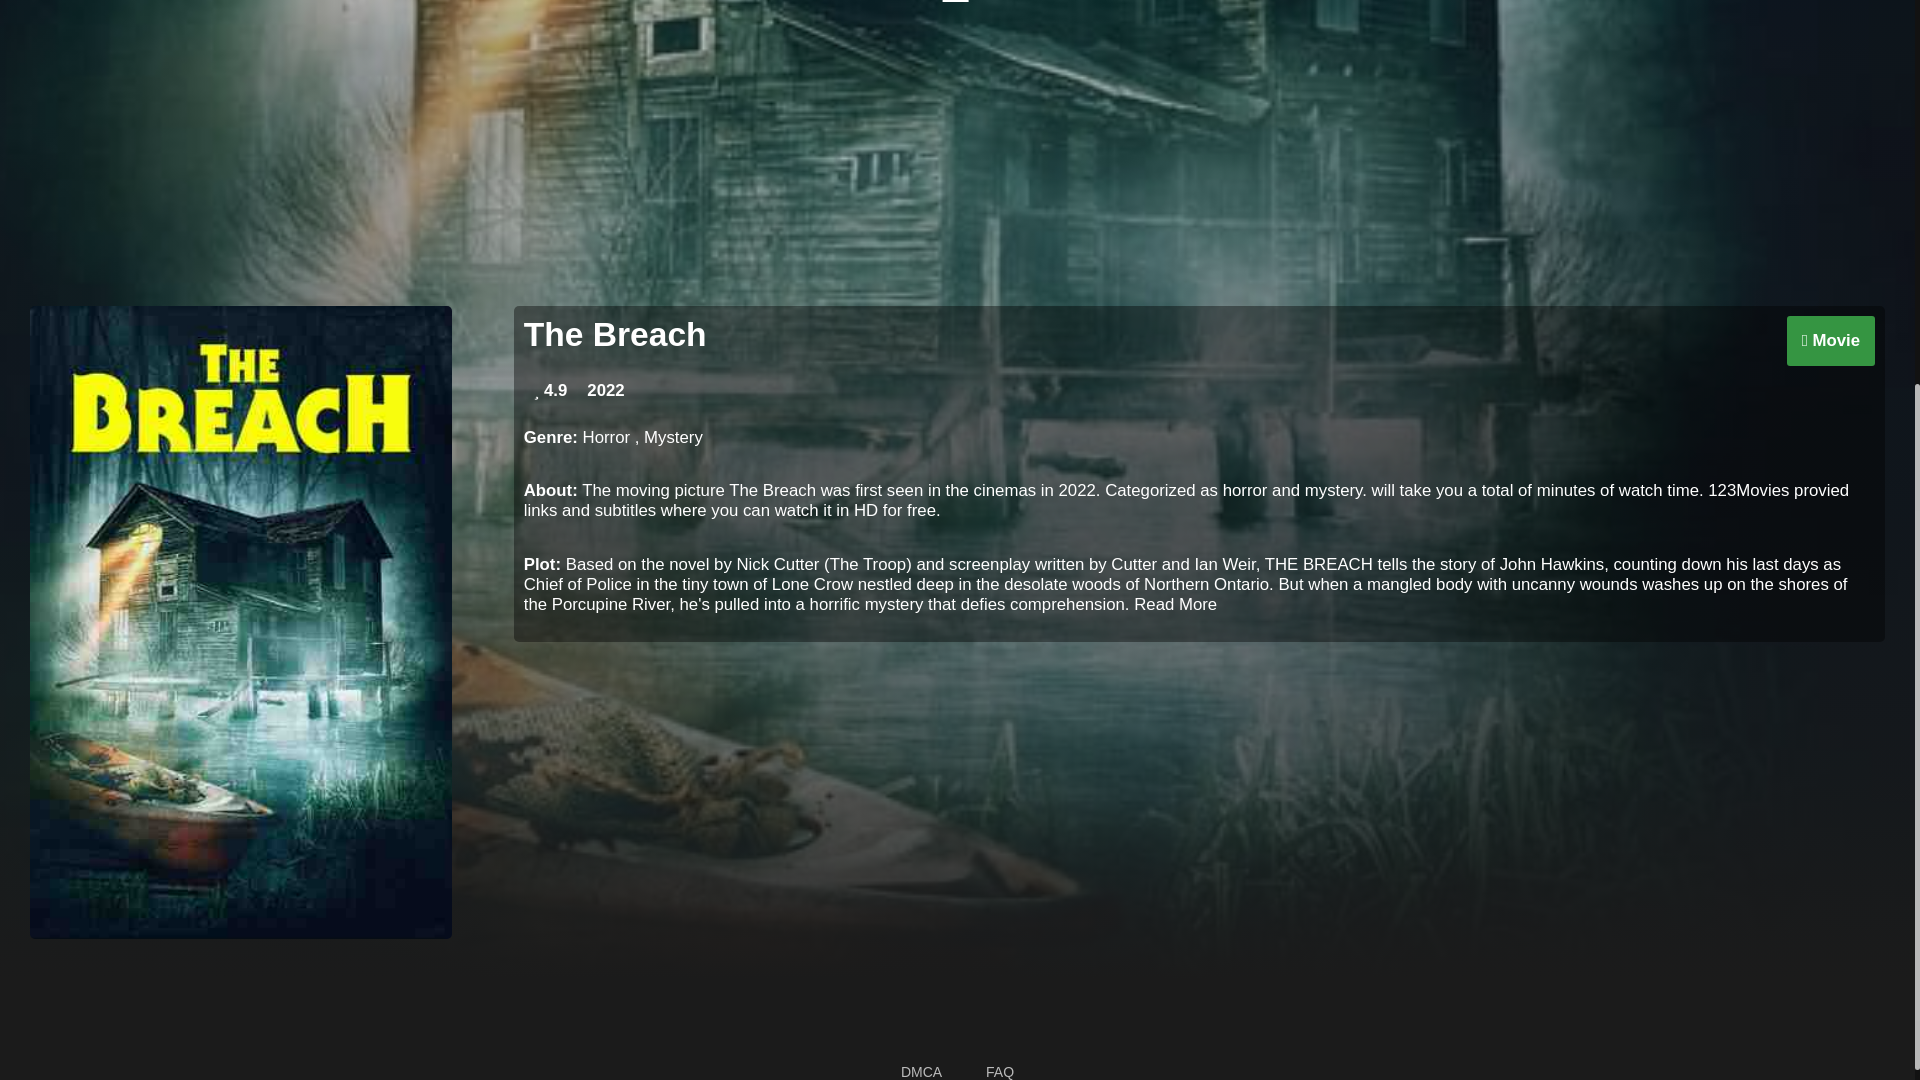 Image resolution: width=1920 pixels, height=1080 pixels. I want to click on Release date, so click(605, 390).